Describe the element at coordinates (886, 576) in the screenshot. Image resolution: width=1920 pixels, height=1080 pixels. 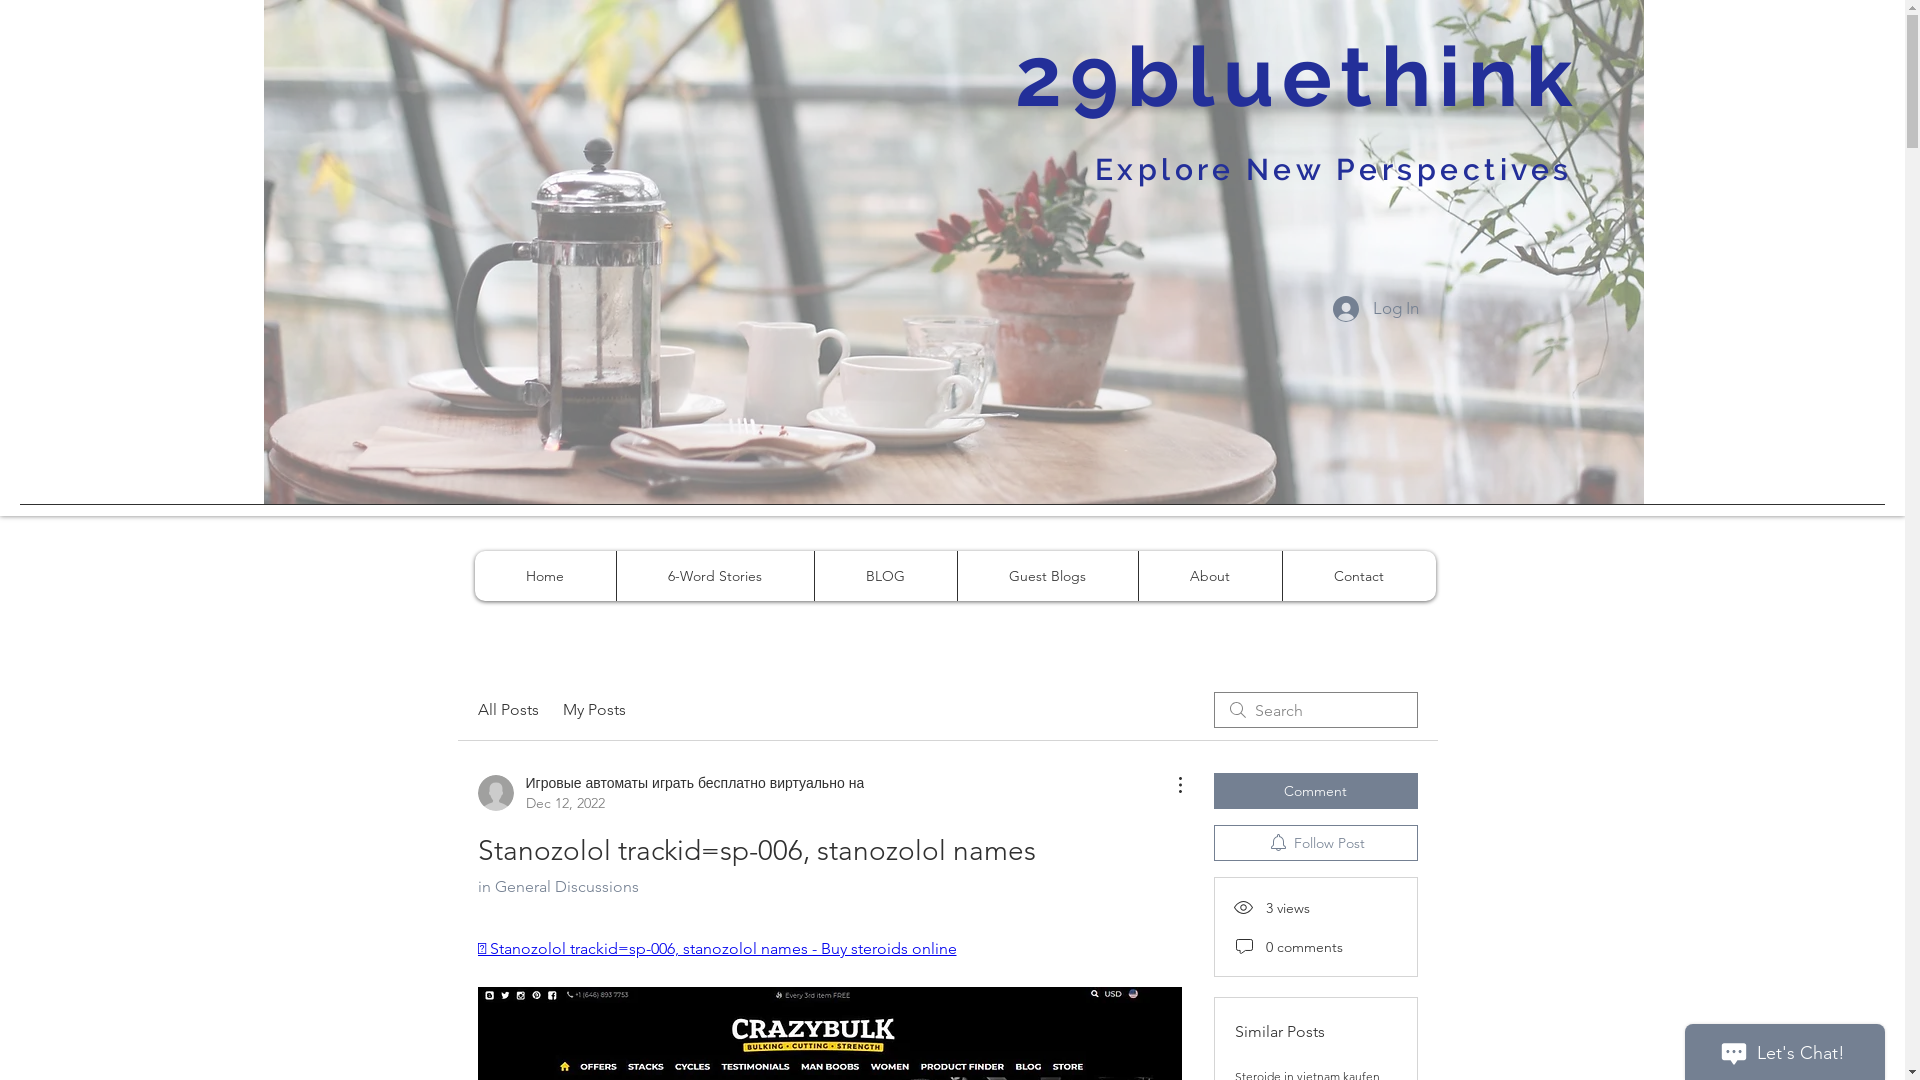
I see `BLOG` at that location.